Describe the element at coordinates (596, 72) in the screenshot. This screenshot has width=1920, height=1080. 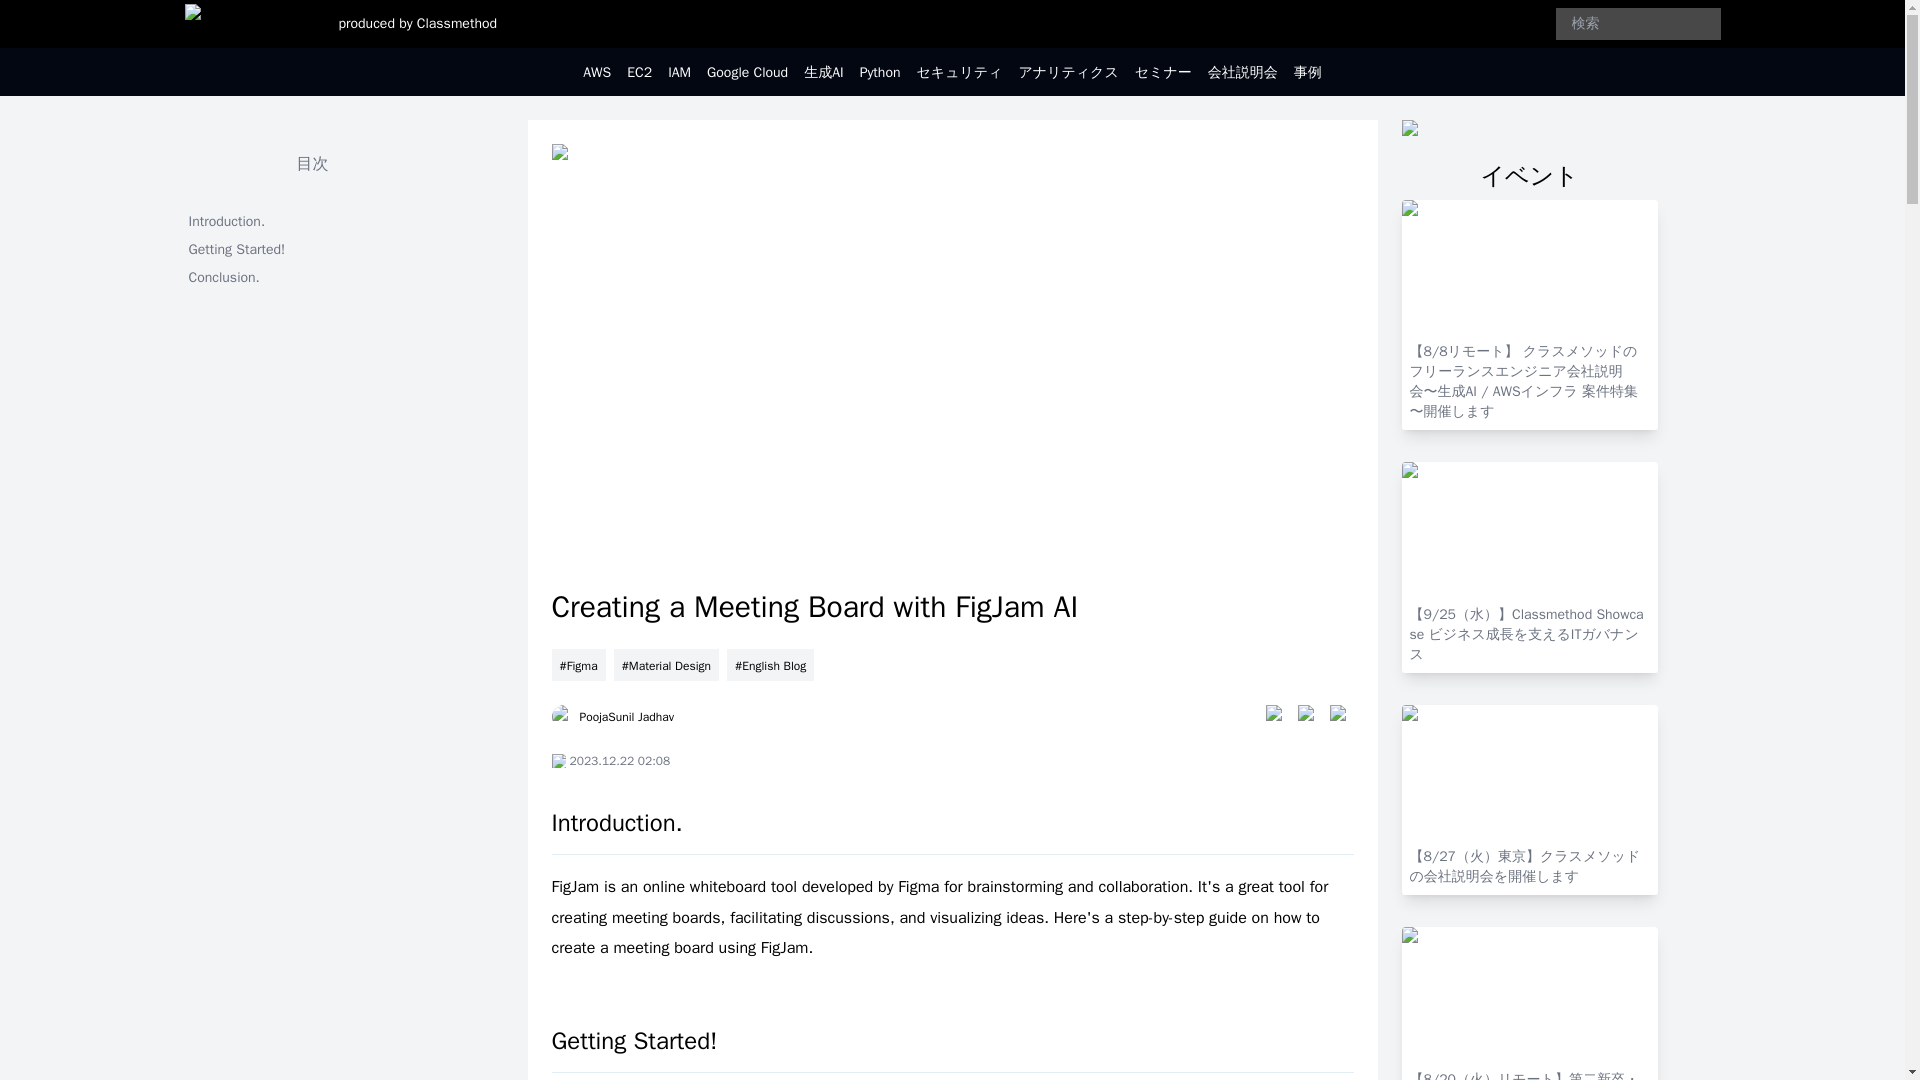
I see `AWS` at that location.